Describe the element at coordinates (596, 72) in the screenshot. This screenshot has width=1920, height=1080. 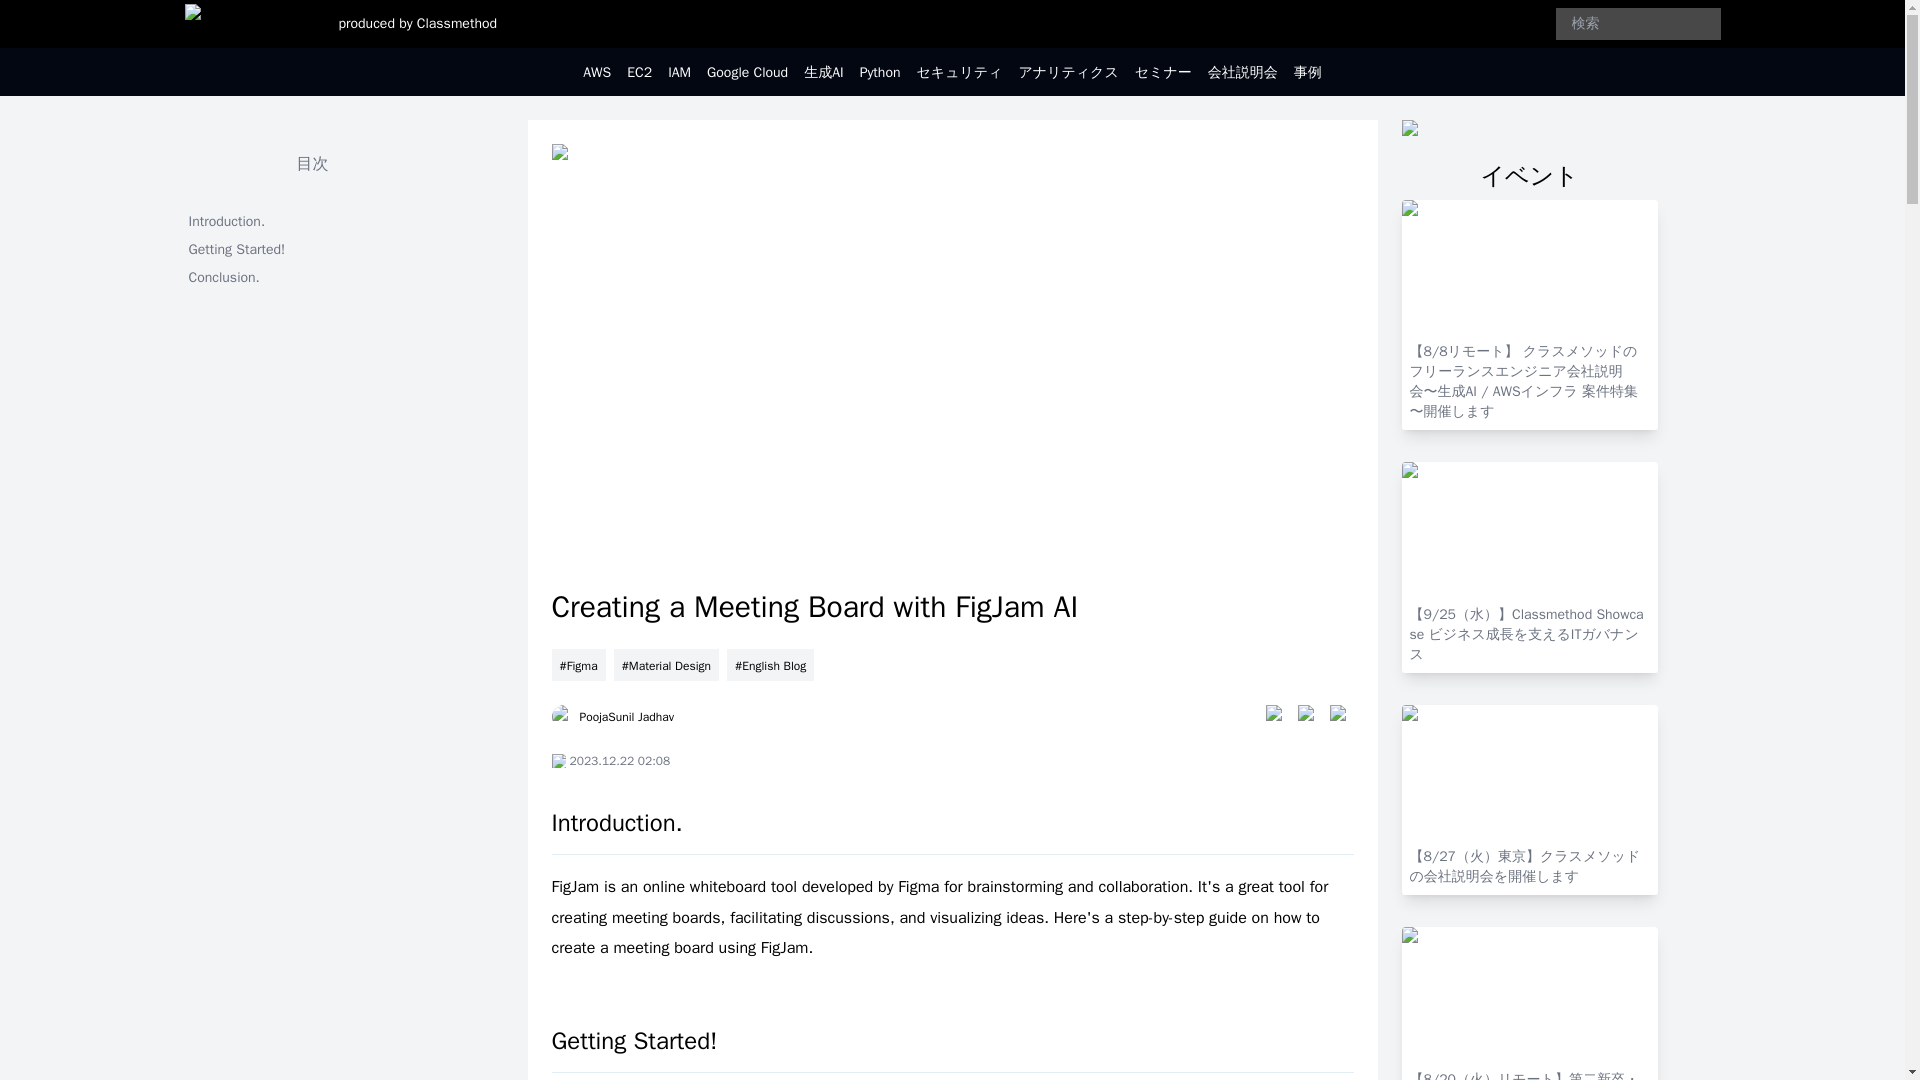
I see `AWS` at that location.